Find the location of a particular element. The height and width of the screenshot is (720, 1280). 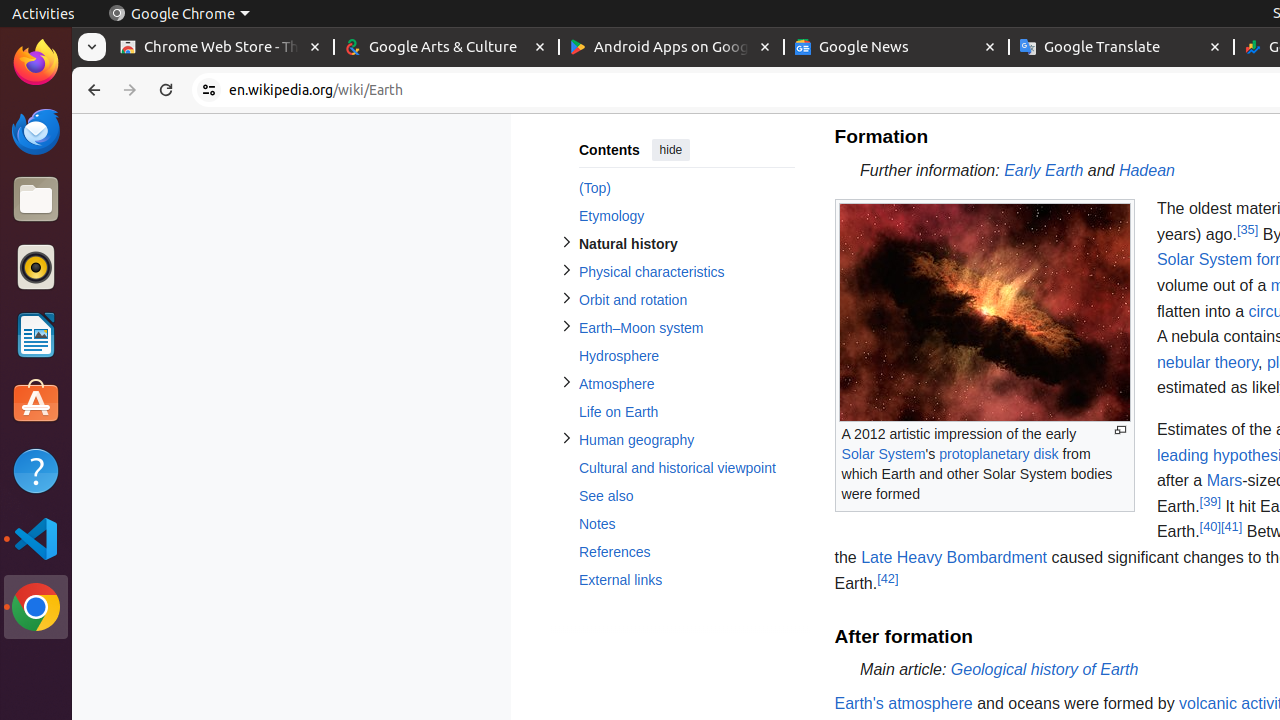

Earth's atmosphere is located at coordinates (904, 703).